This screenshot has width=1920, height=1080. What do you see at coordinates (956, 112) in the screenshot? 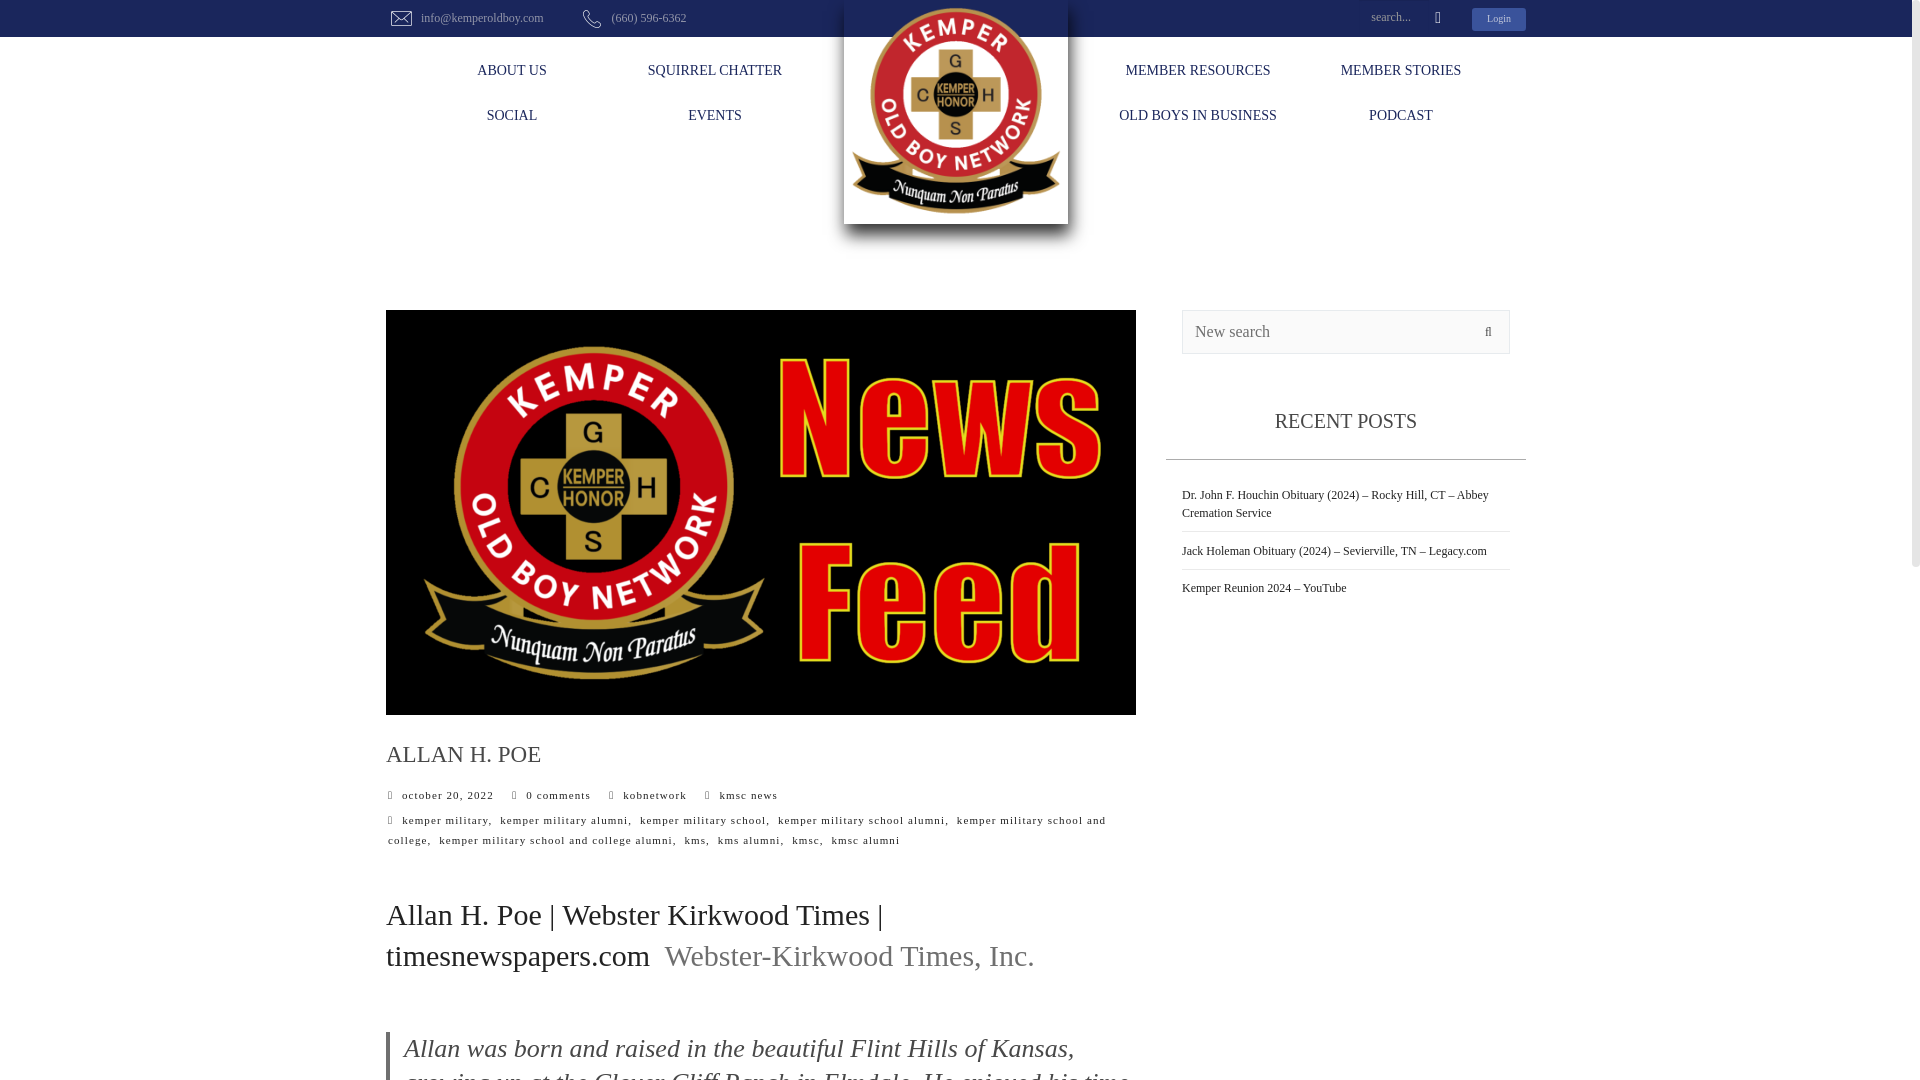
I see `The Kemper Old Boy Network` at bounding box center [956, 112].